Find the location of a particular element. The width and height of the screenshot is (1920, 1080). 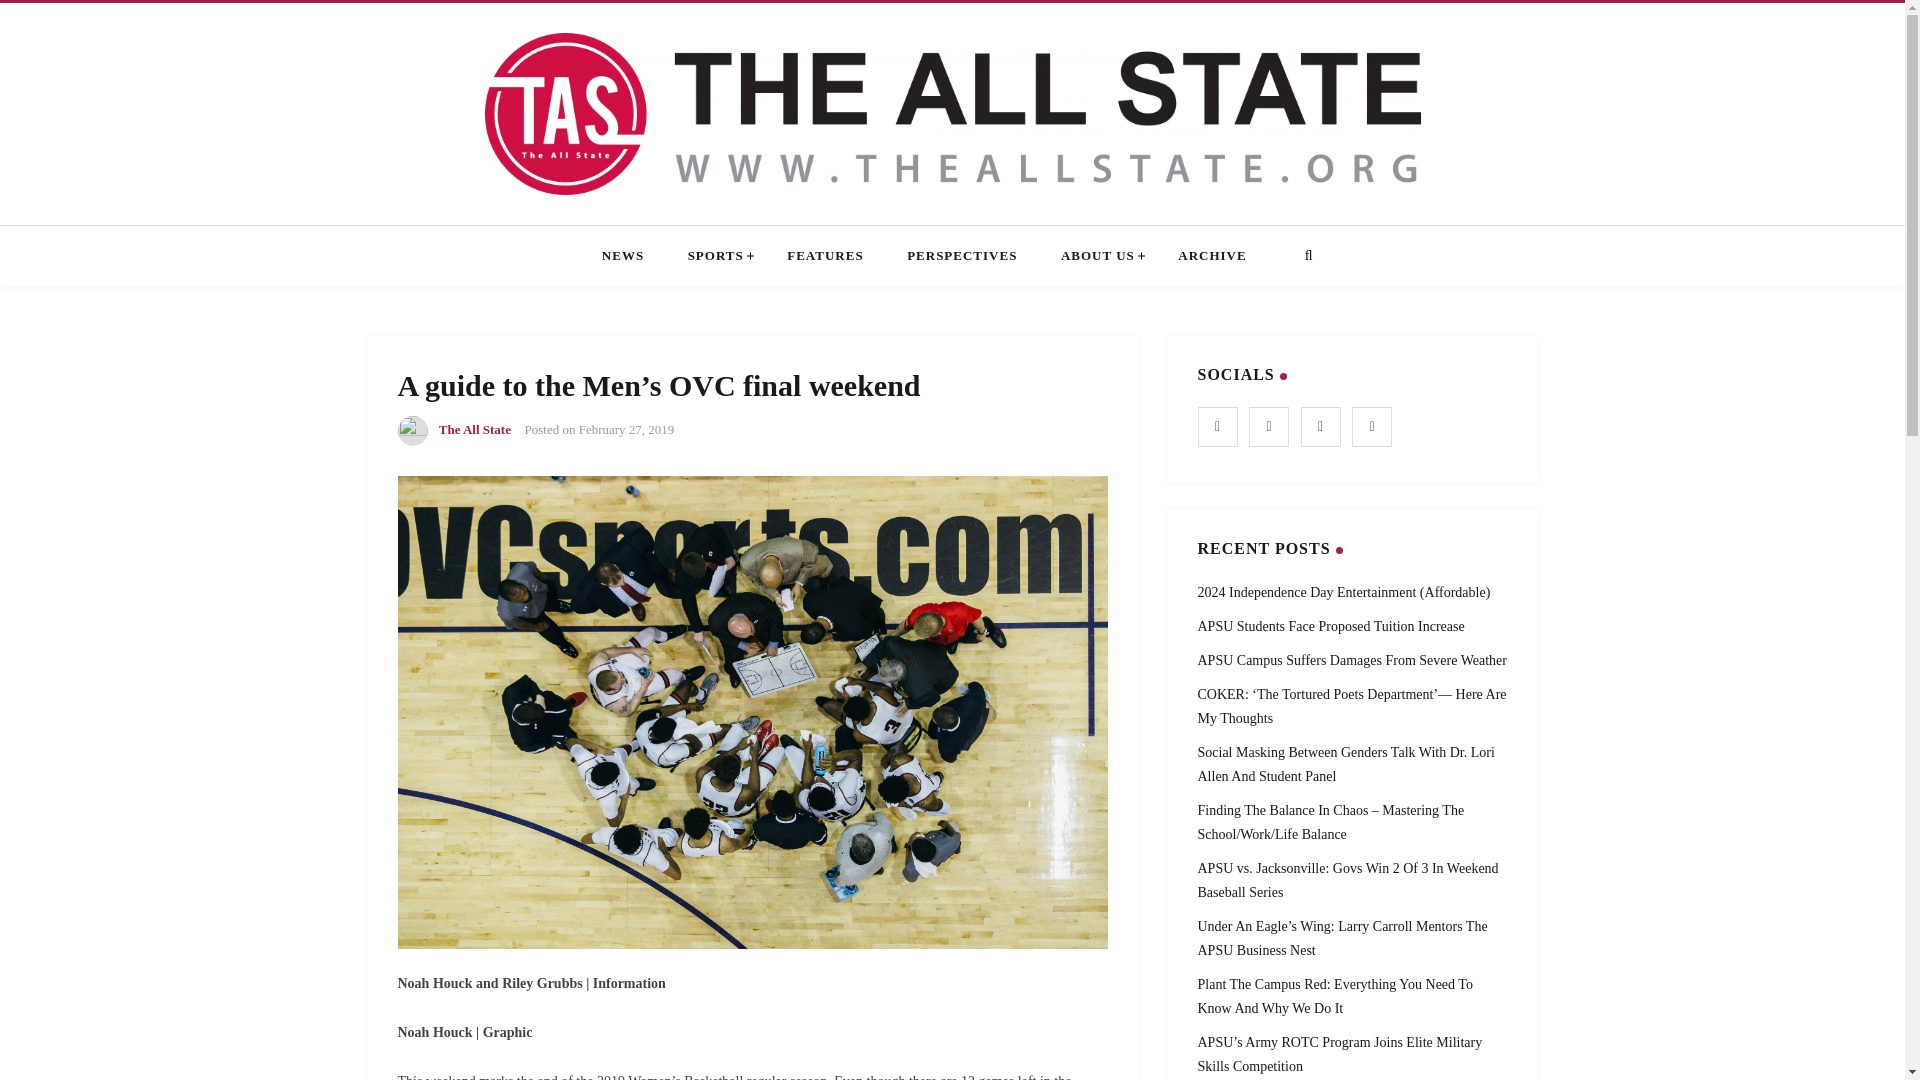

Perspectives is located at coordinates (962, 256).